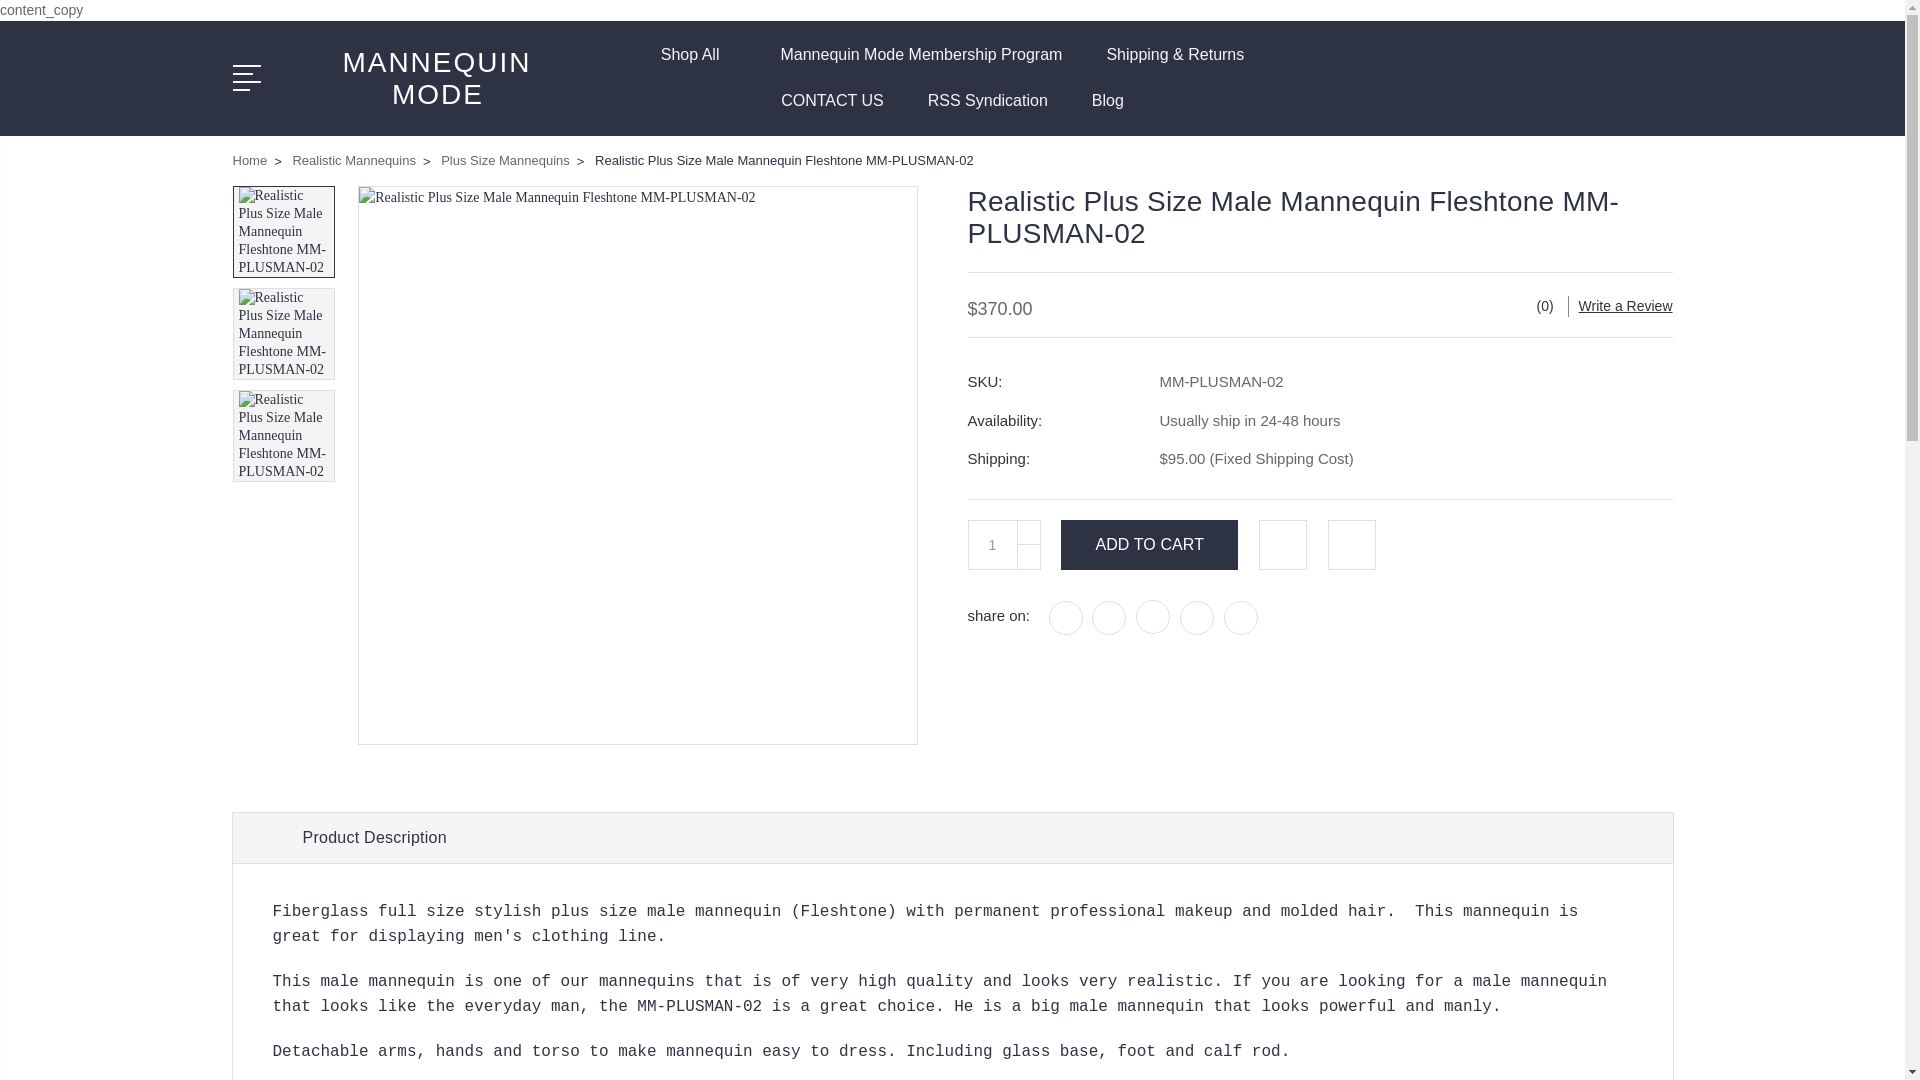  I want to click on Realistic Plus Size Male Mannequin Fleshtone MM-PLUSMAN-02, so click(283, 230).